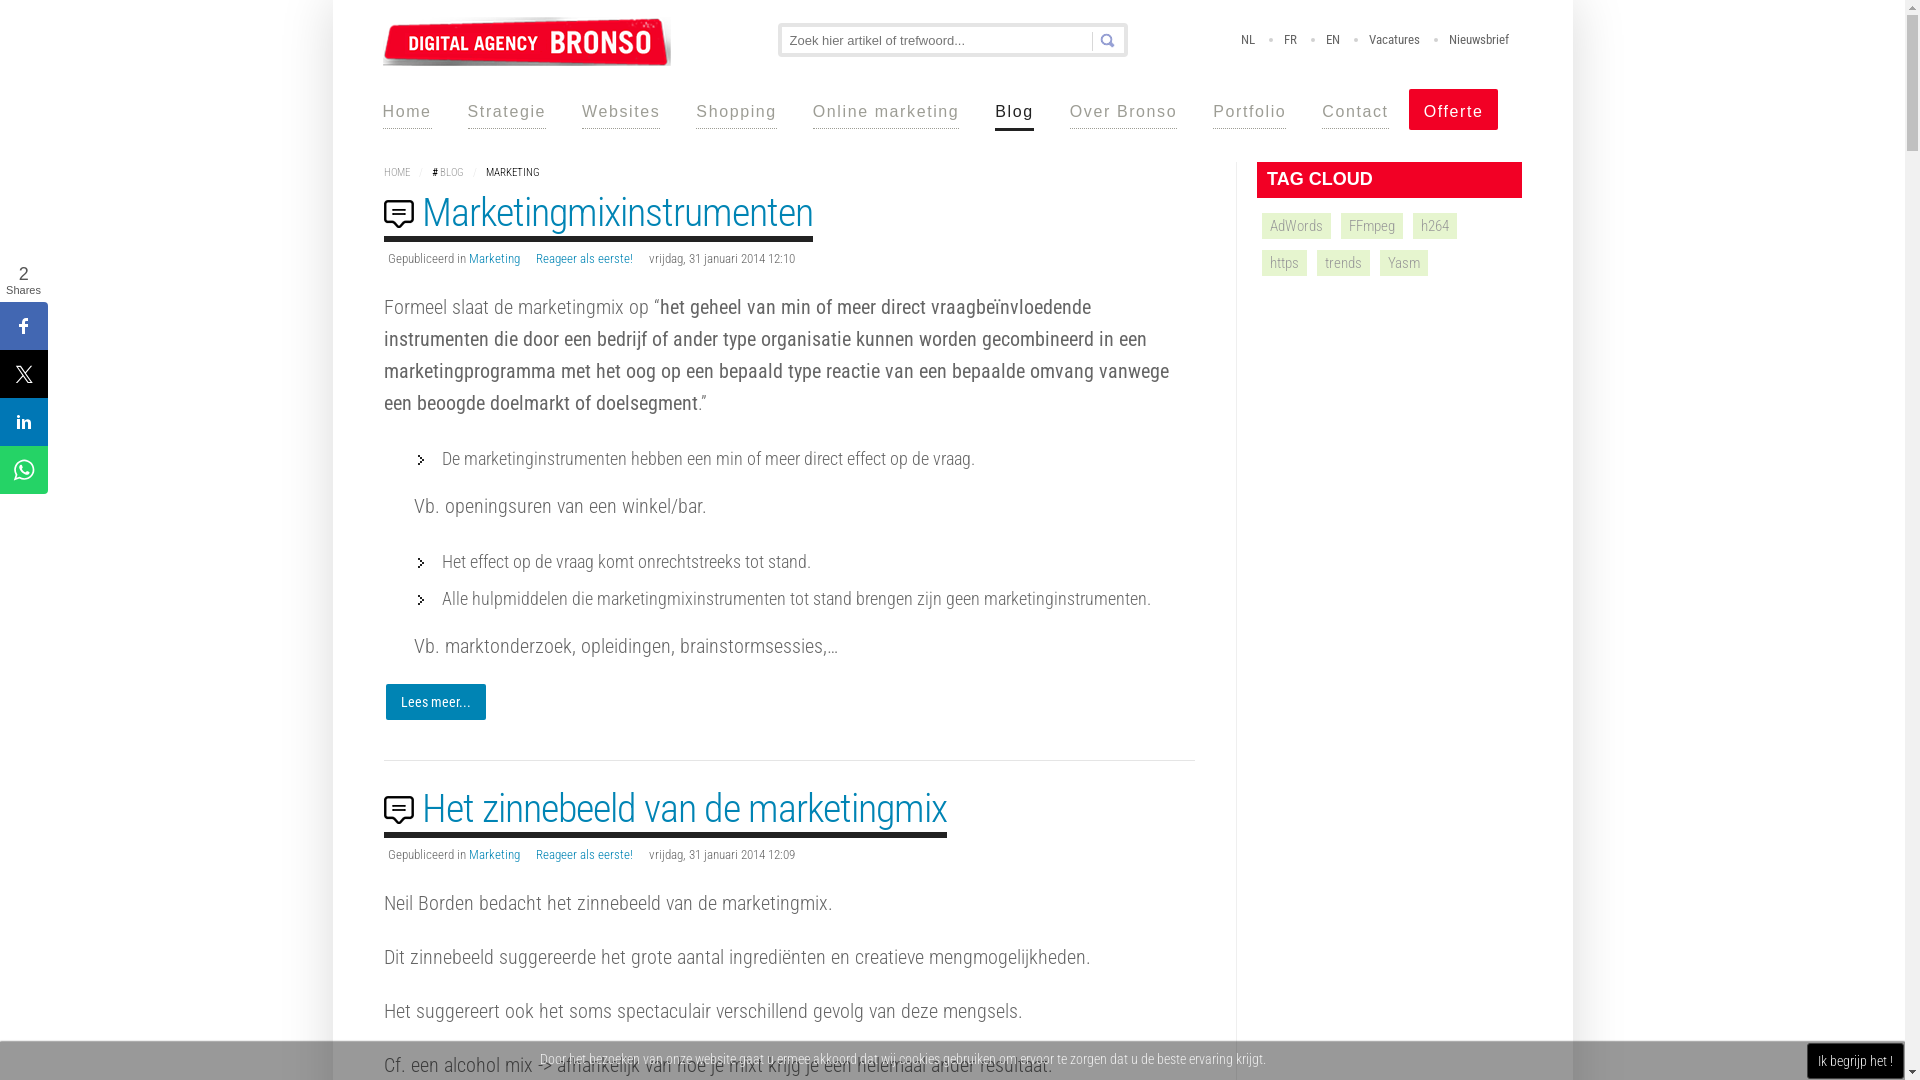 The image size is (1920, 1080). I want to click on h264, so click(1435, 226).